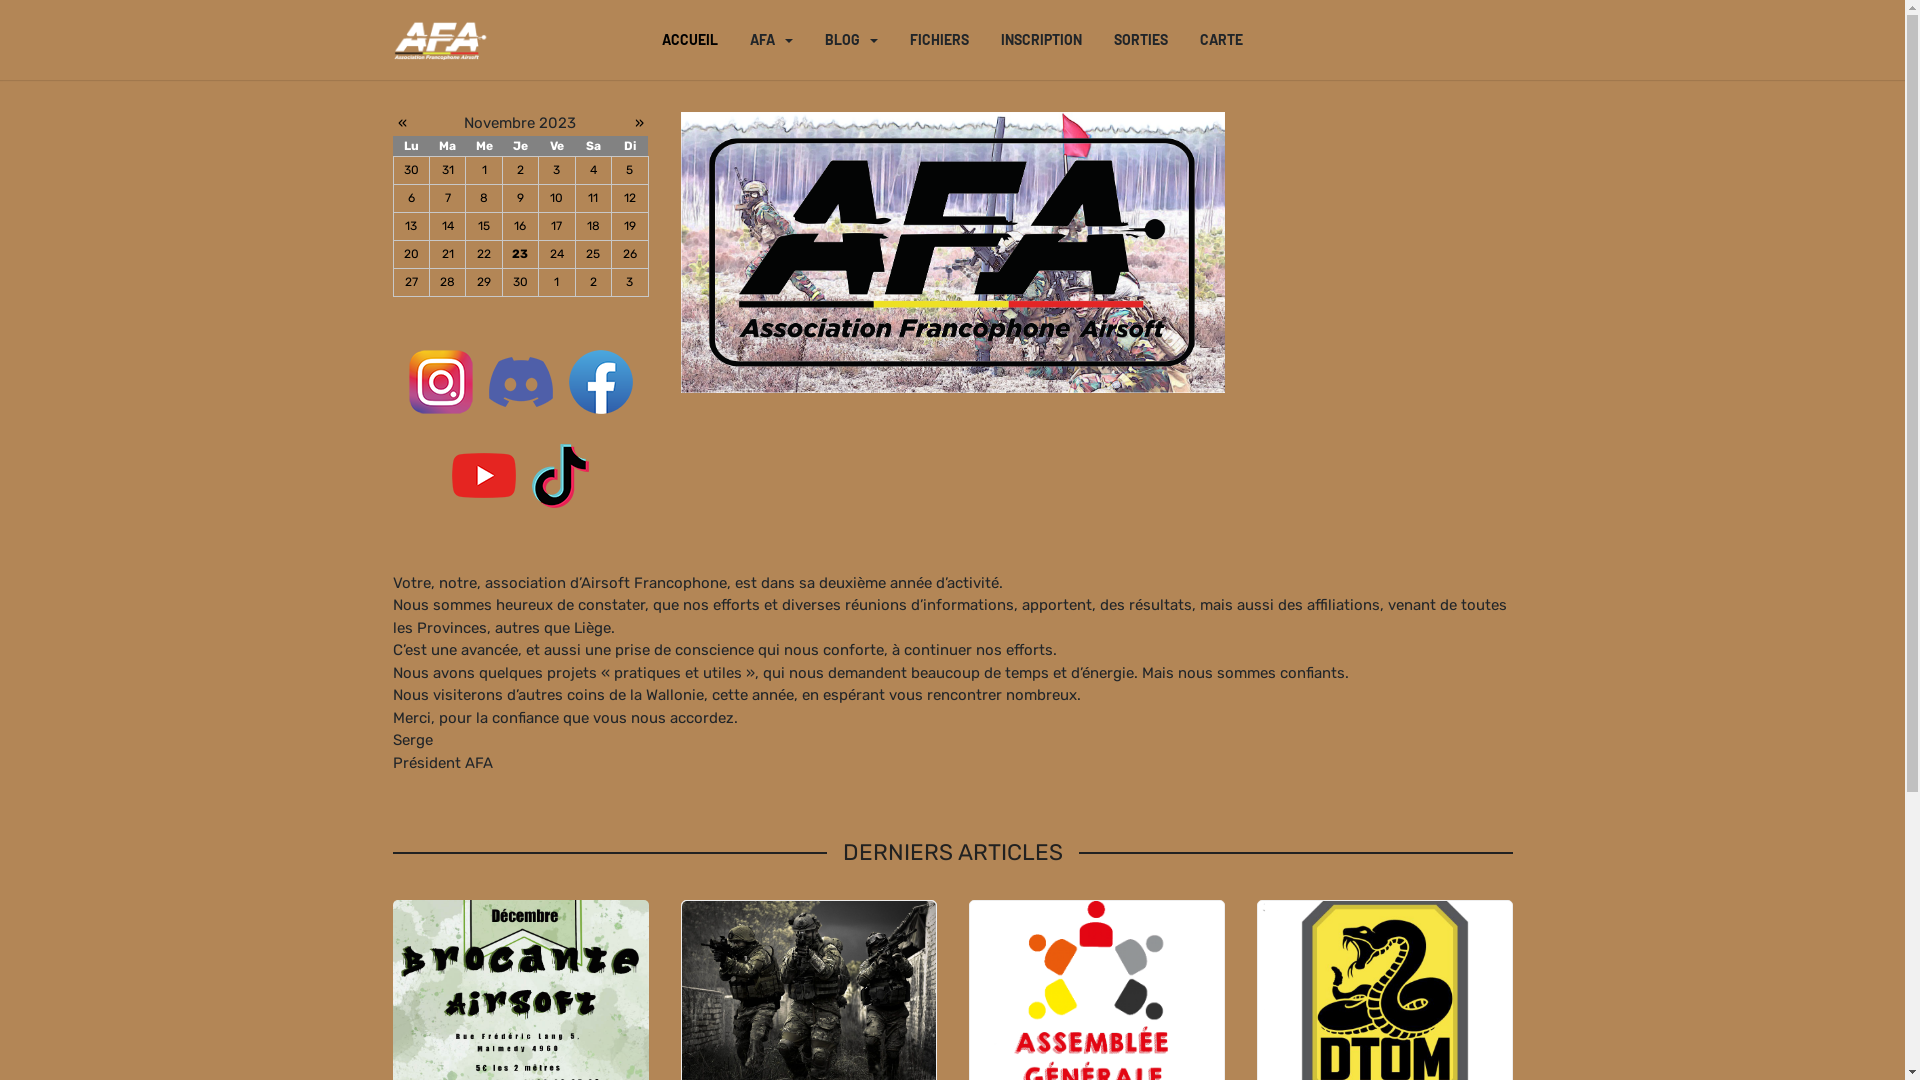  What do you see at coordinates (593, 254) in the screenshot?
I see `25` at bounding box center [593, 254].